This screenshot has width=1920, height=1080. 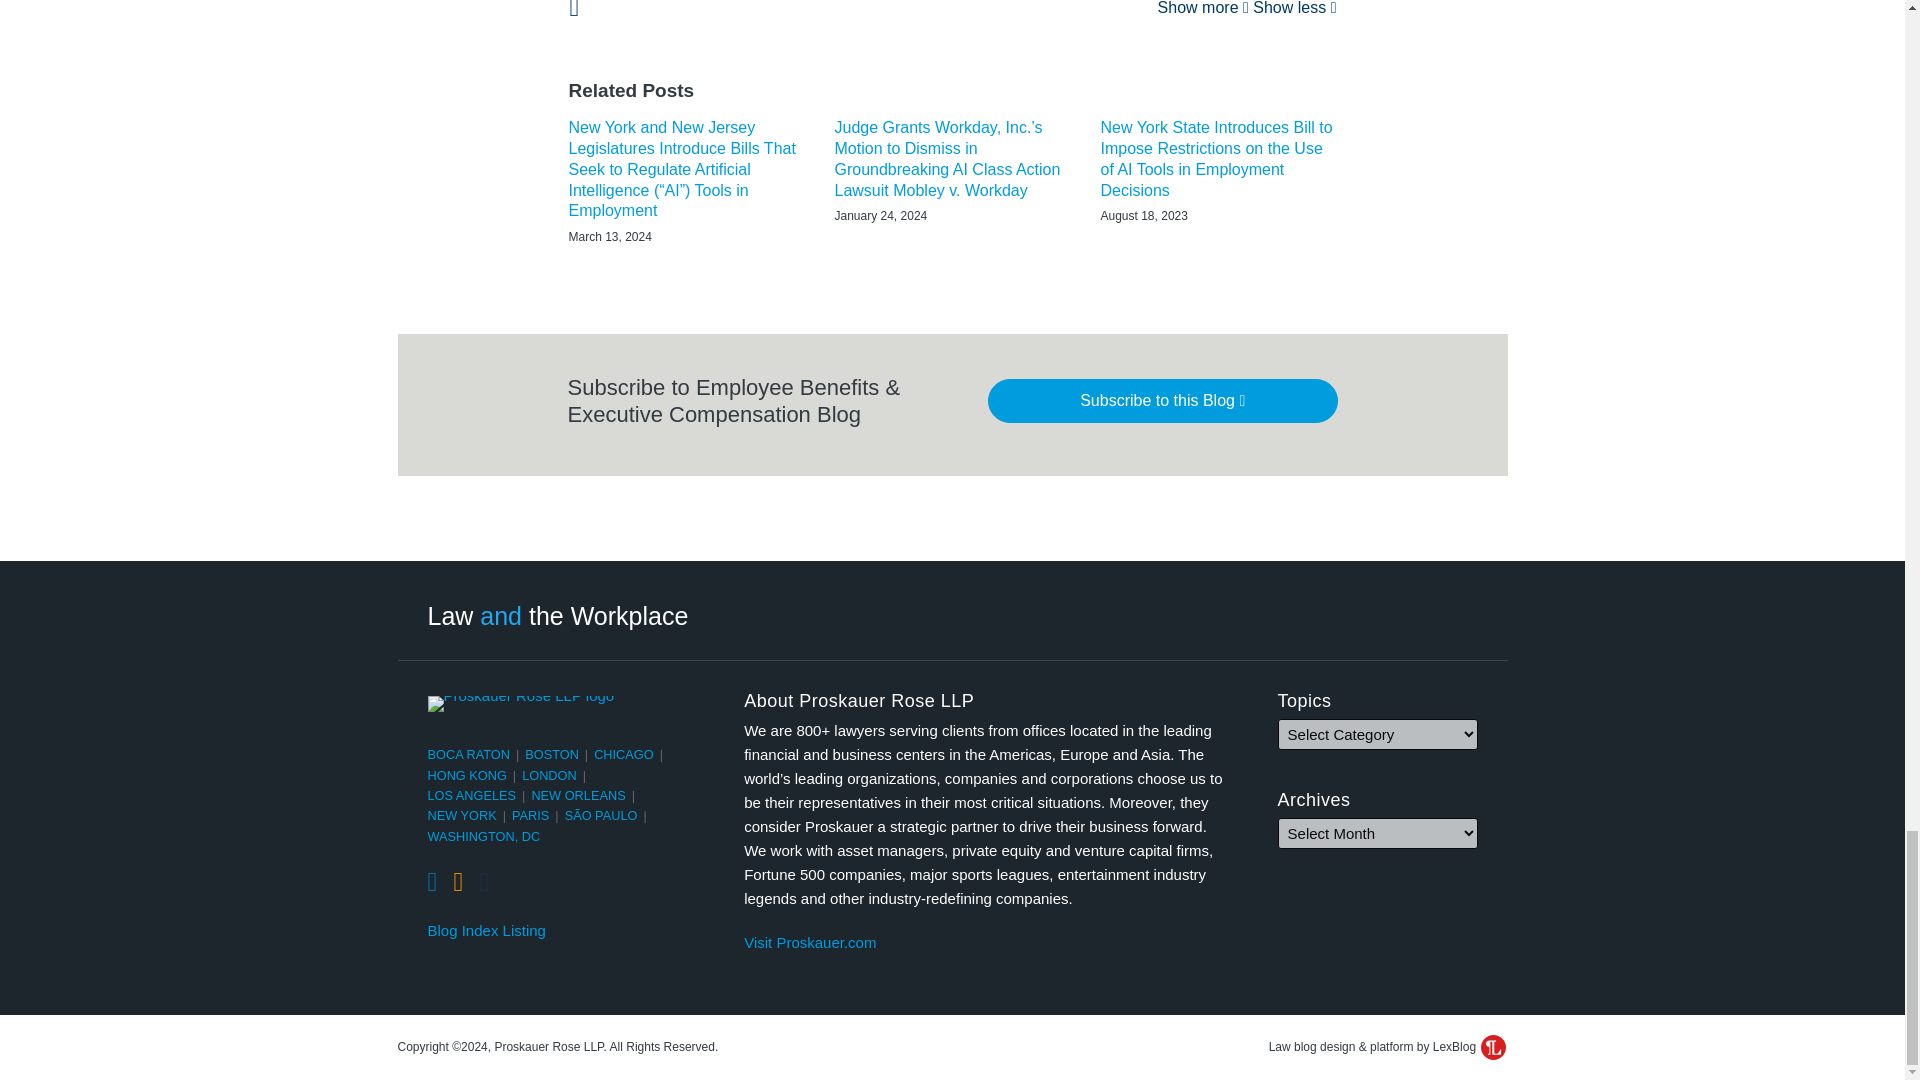 What do you see at coordinates (1492, 1046) in the screenshot?
I see `LexBlog Logo` at bounding box center [1492, 1046].